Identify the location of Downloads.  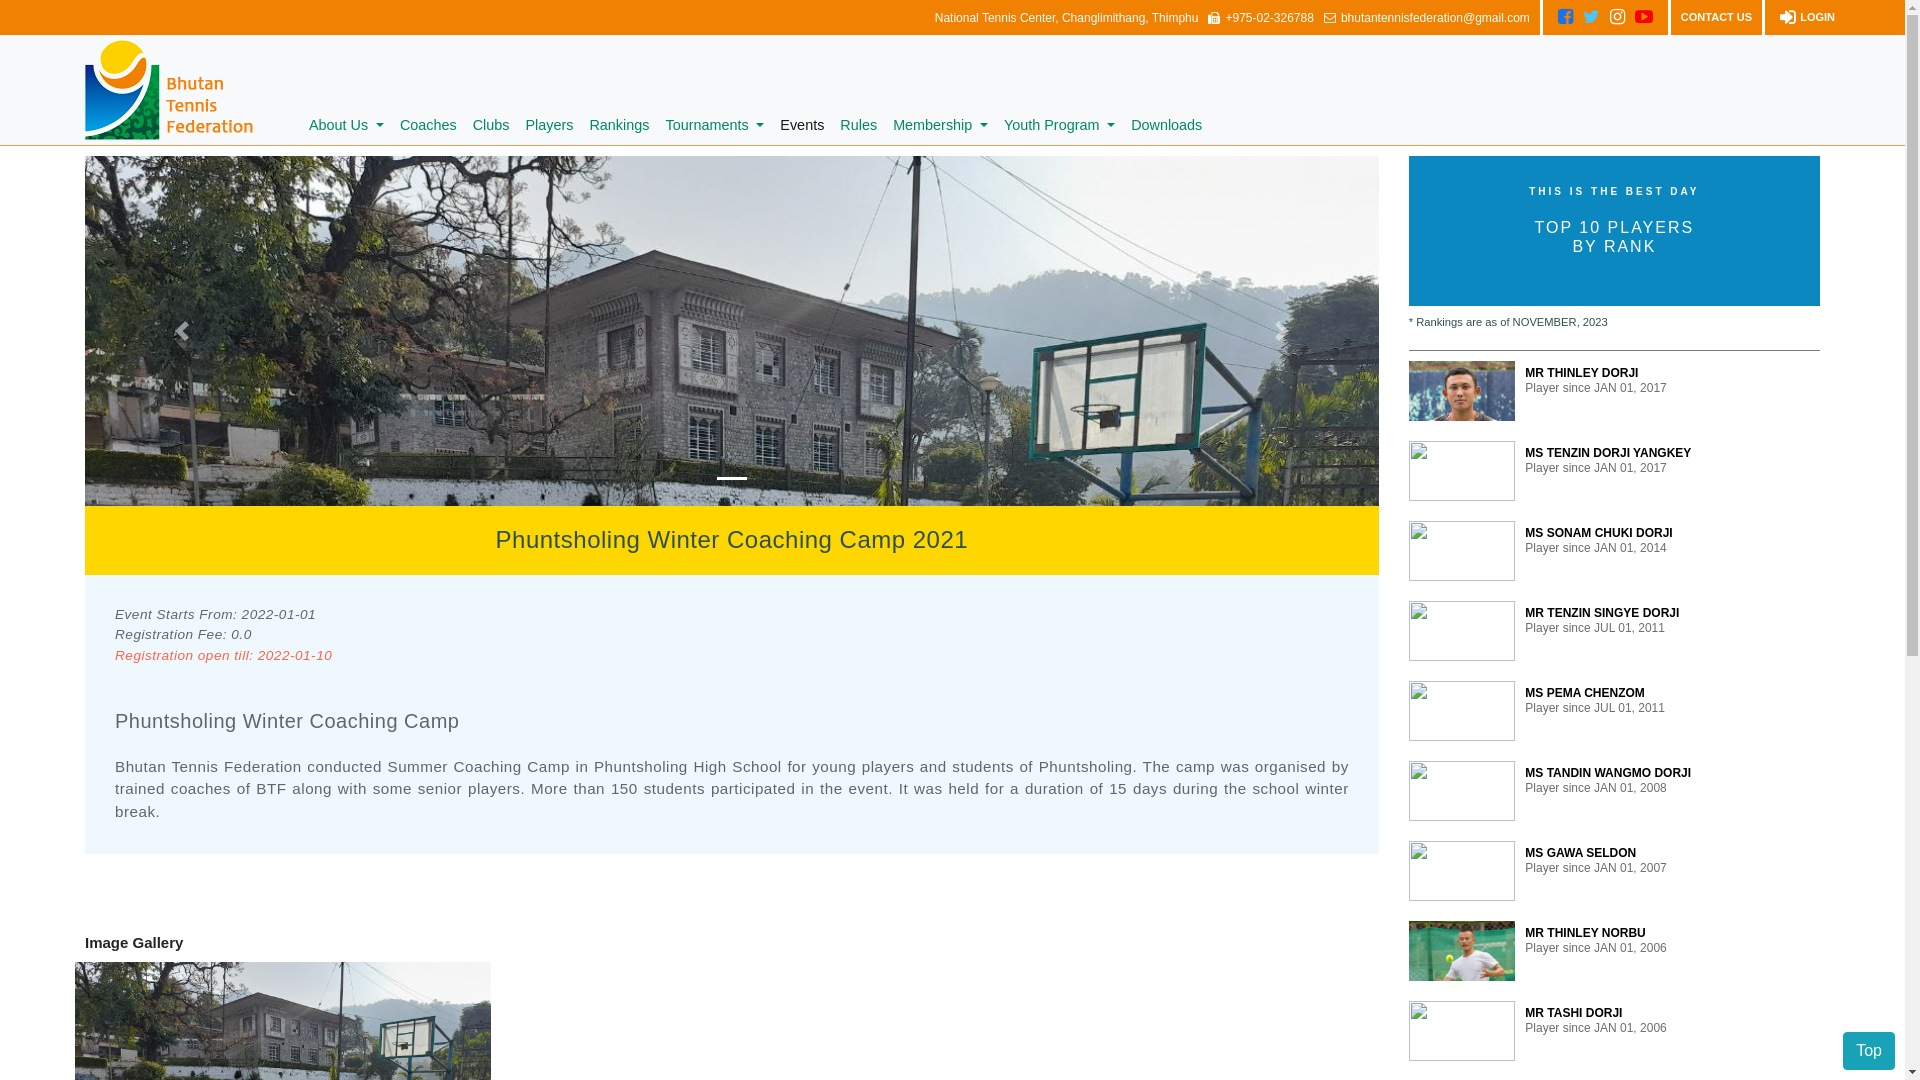
(1166, 126).